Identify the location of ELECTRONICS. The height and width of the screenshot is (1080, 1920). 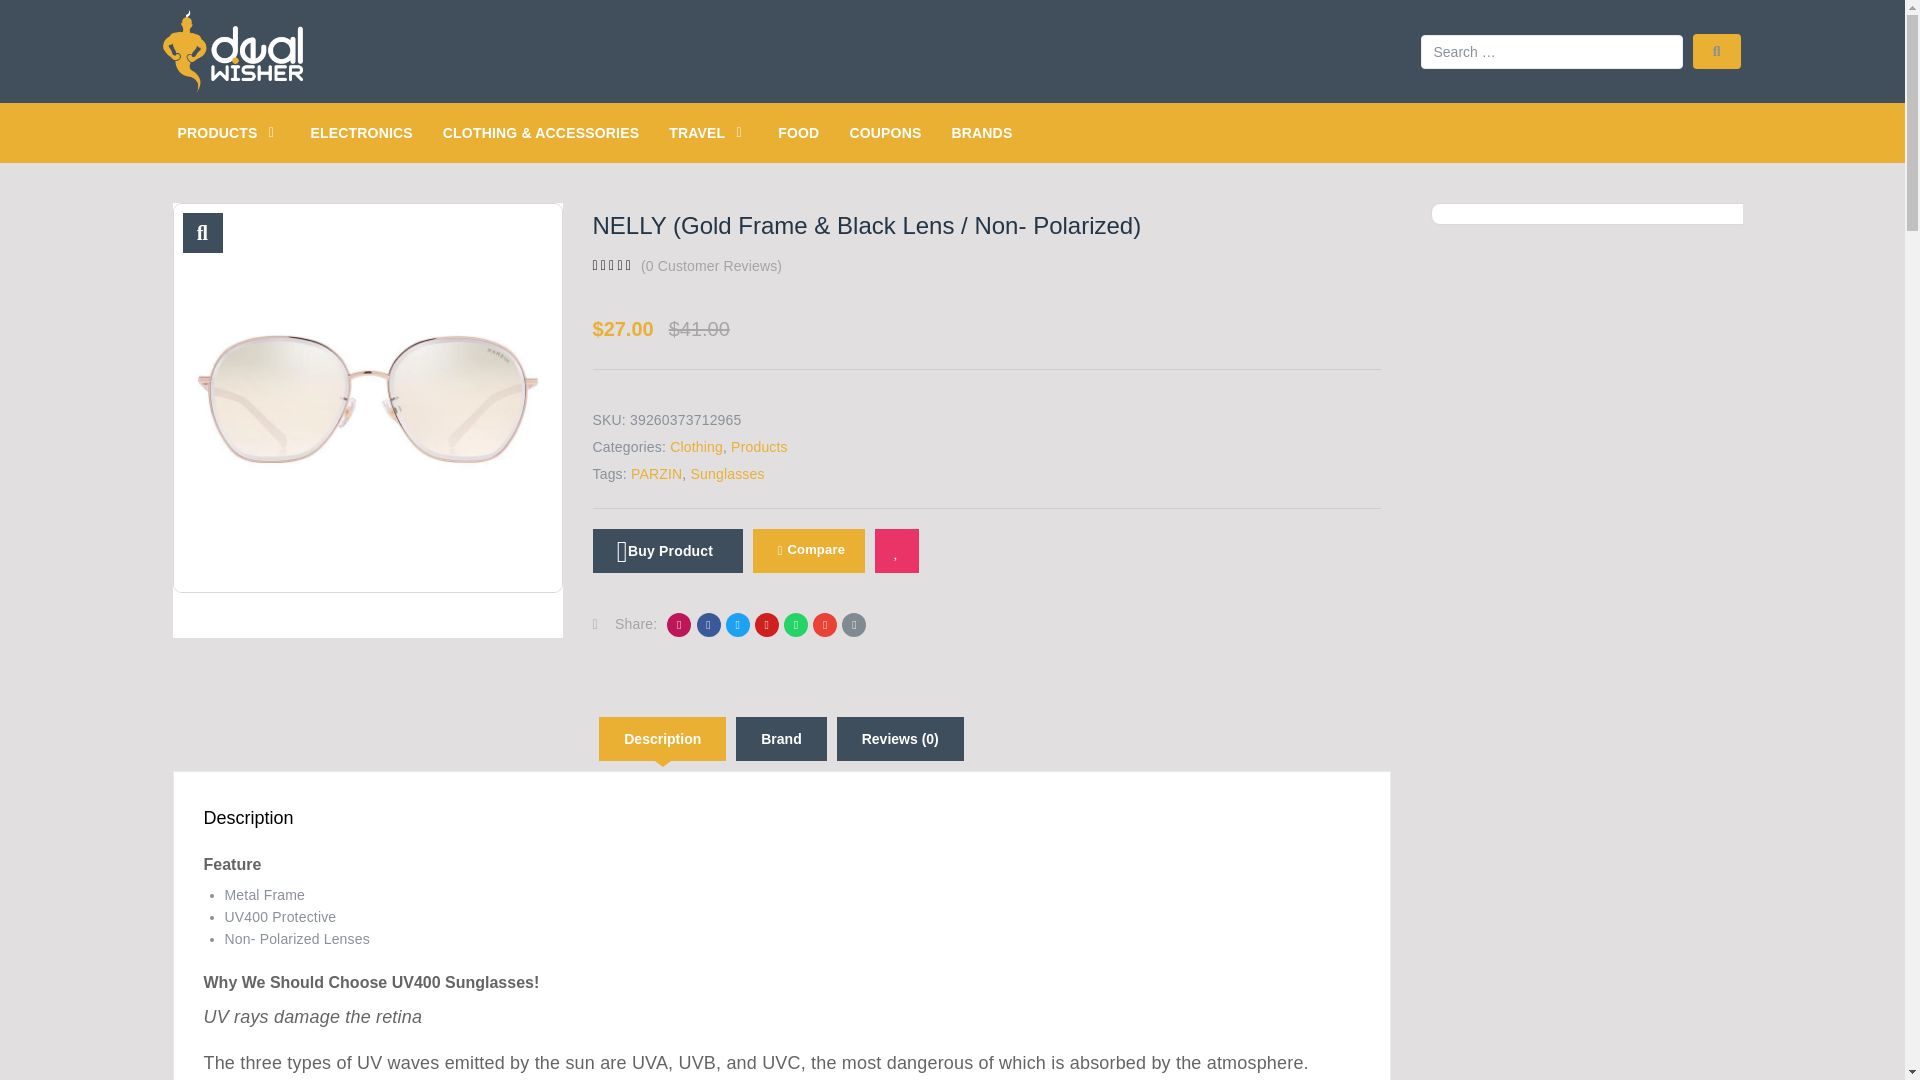
(360, 133).